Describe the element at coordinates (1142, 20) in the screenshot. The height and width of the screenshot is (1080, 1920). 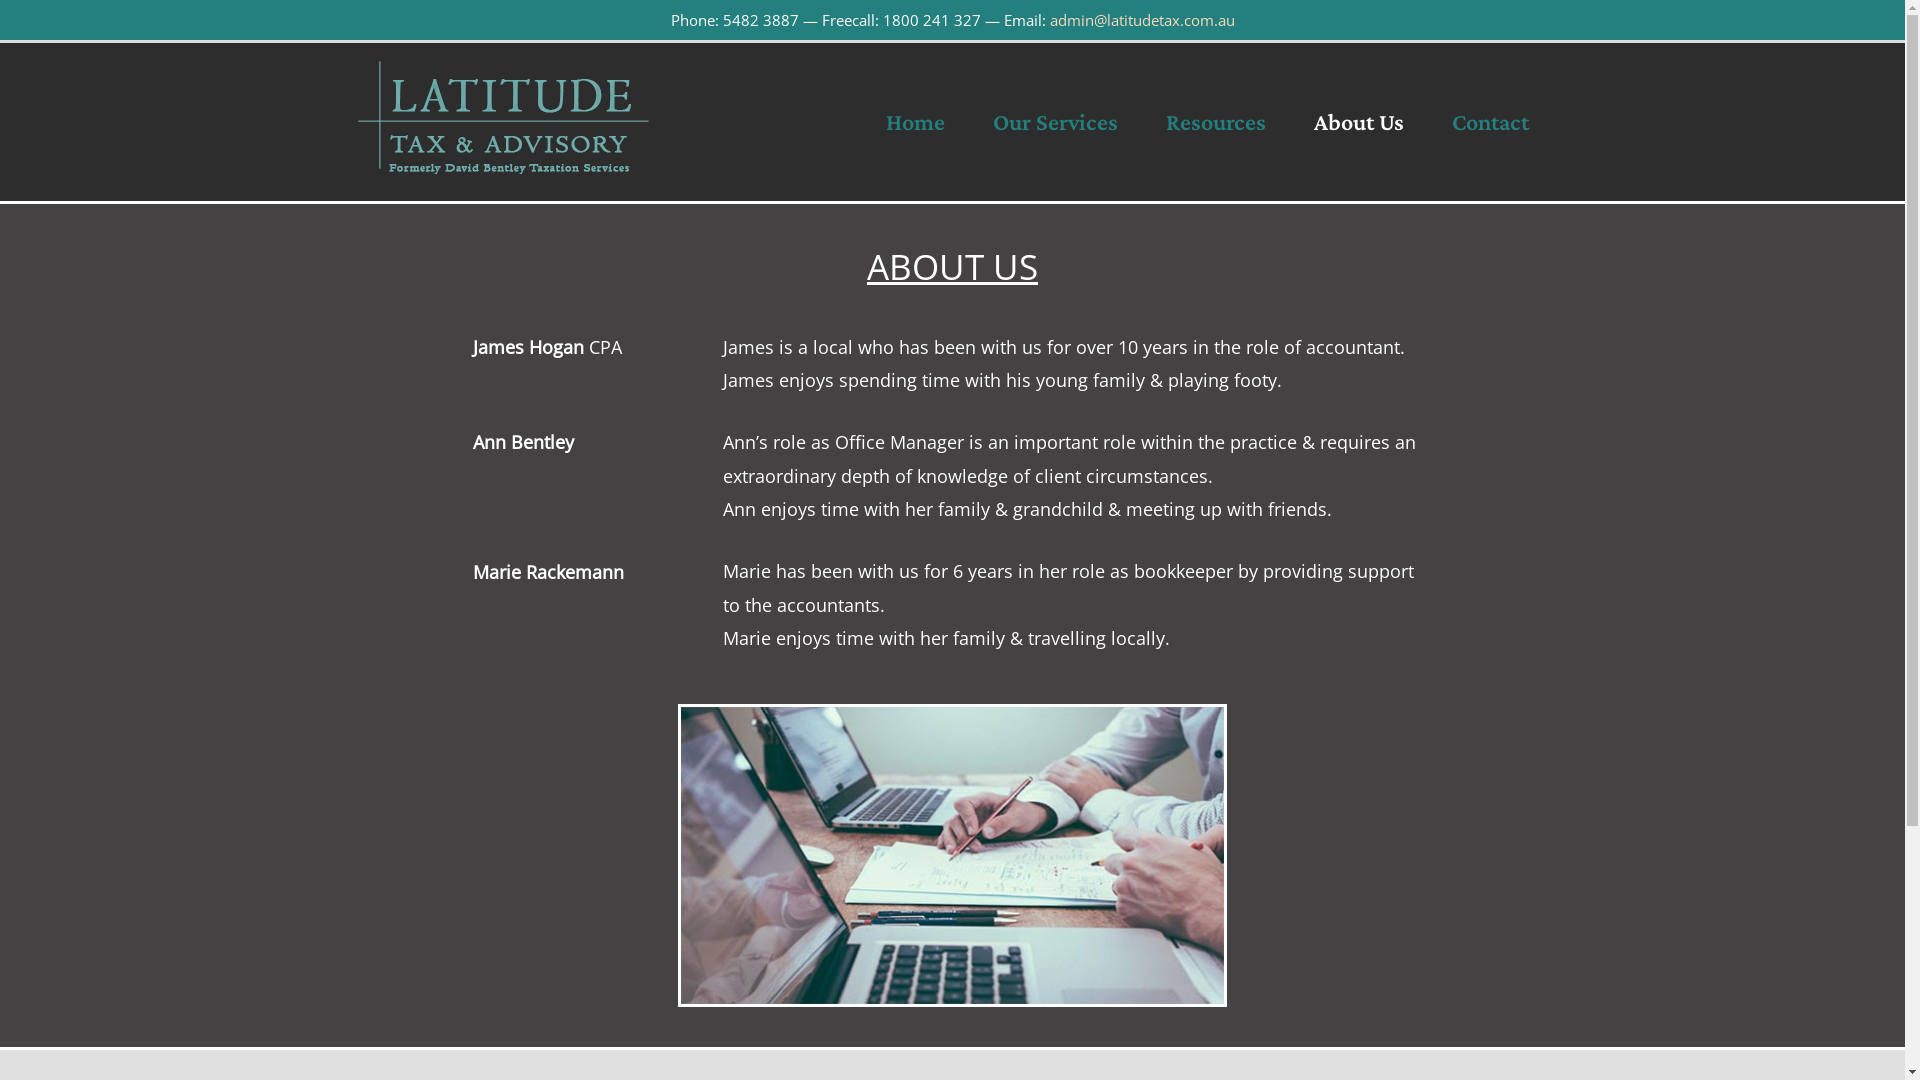
I see `admin@latitudetax.com.au` at that location.